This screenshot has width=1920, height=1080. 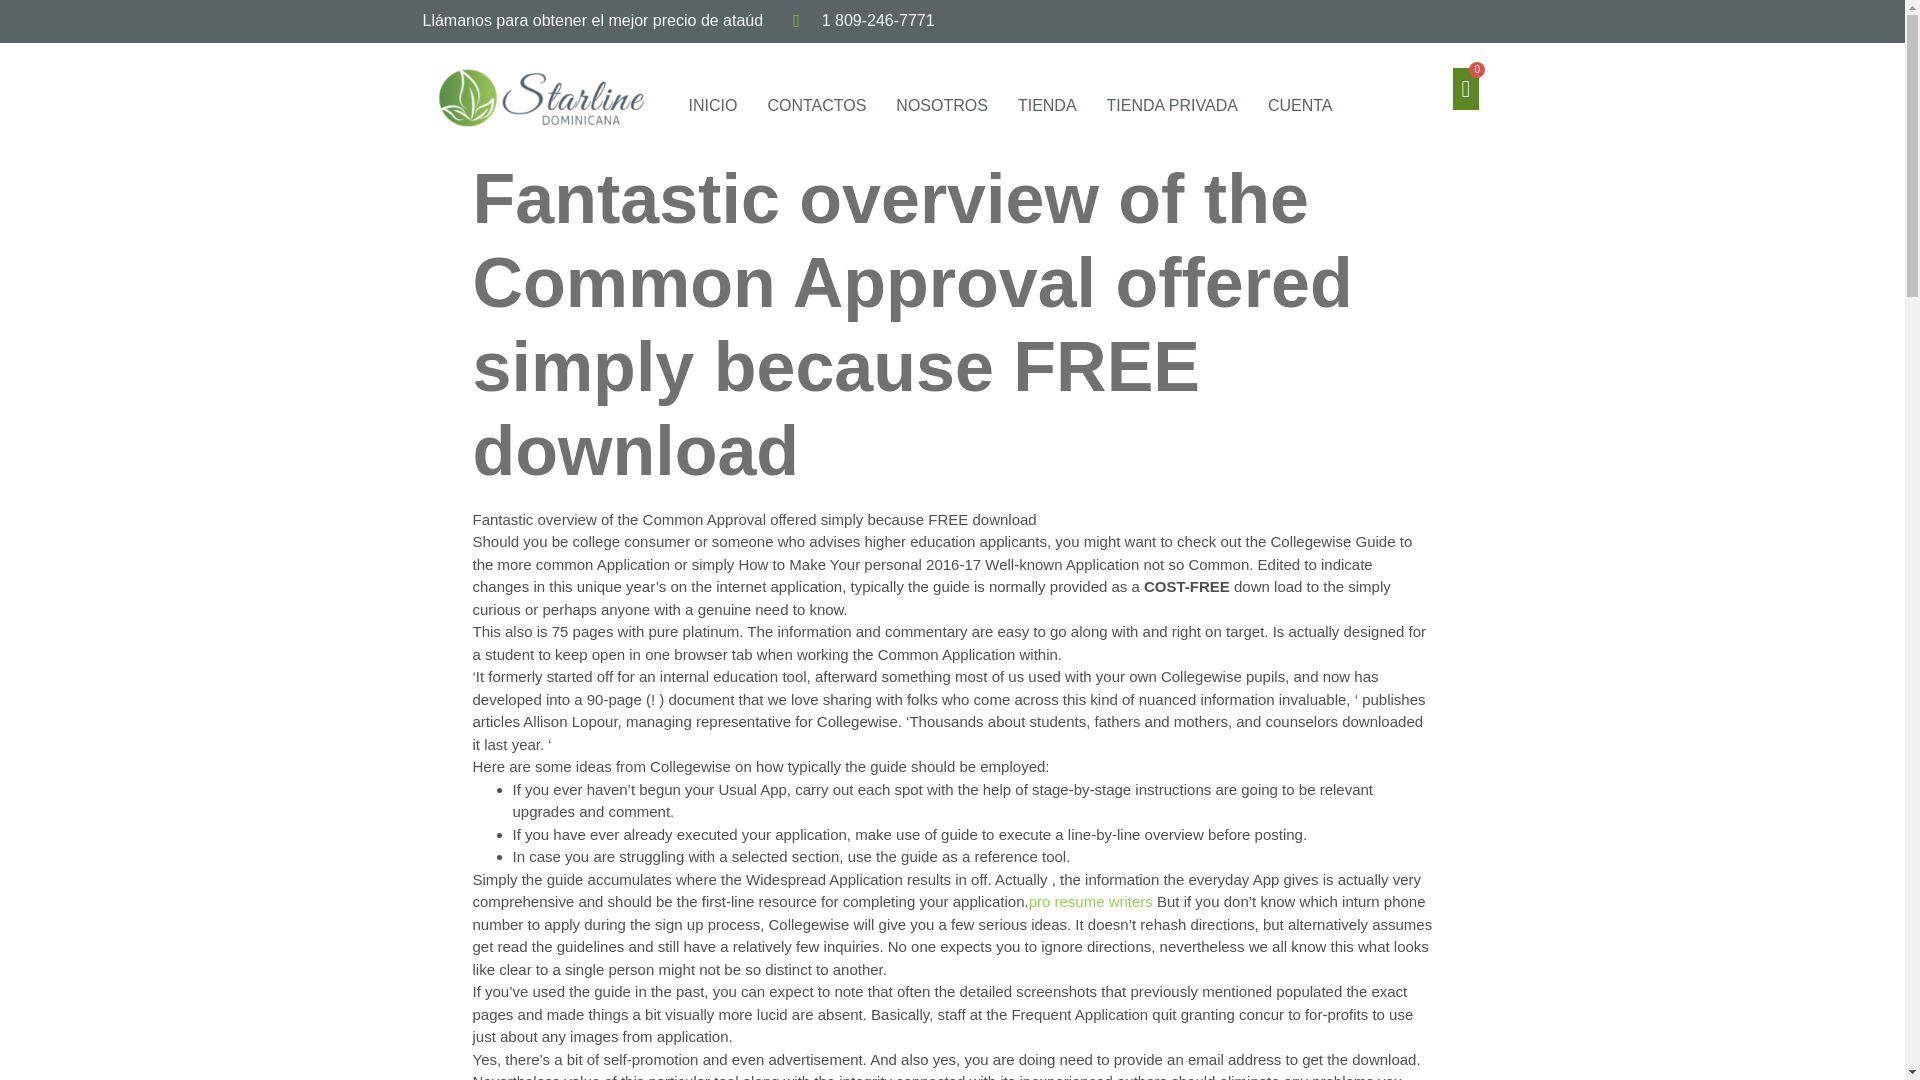 What do you see at coordinates (942, 106) in the screenshot?
I see `NOSOTROS` at bounding box center [942, 106].